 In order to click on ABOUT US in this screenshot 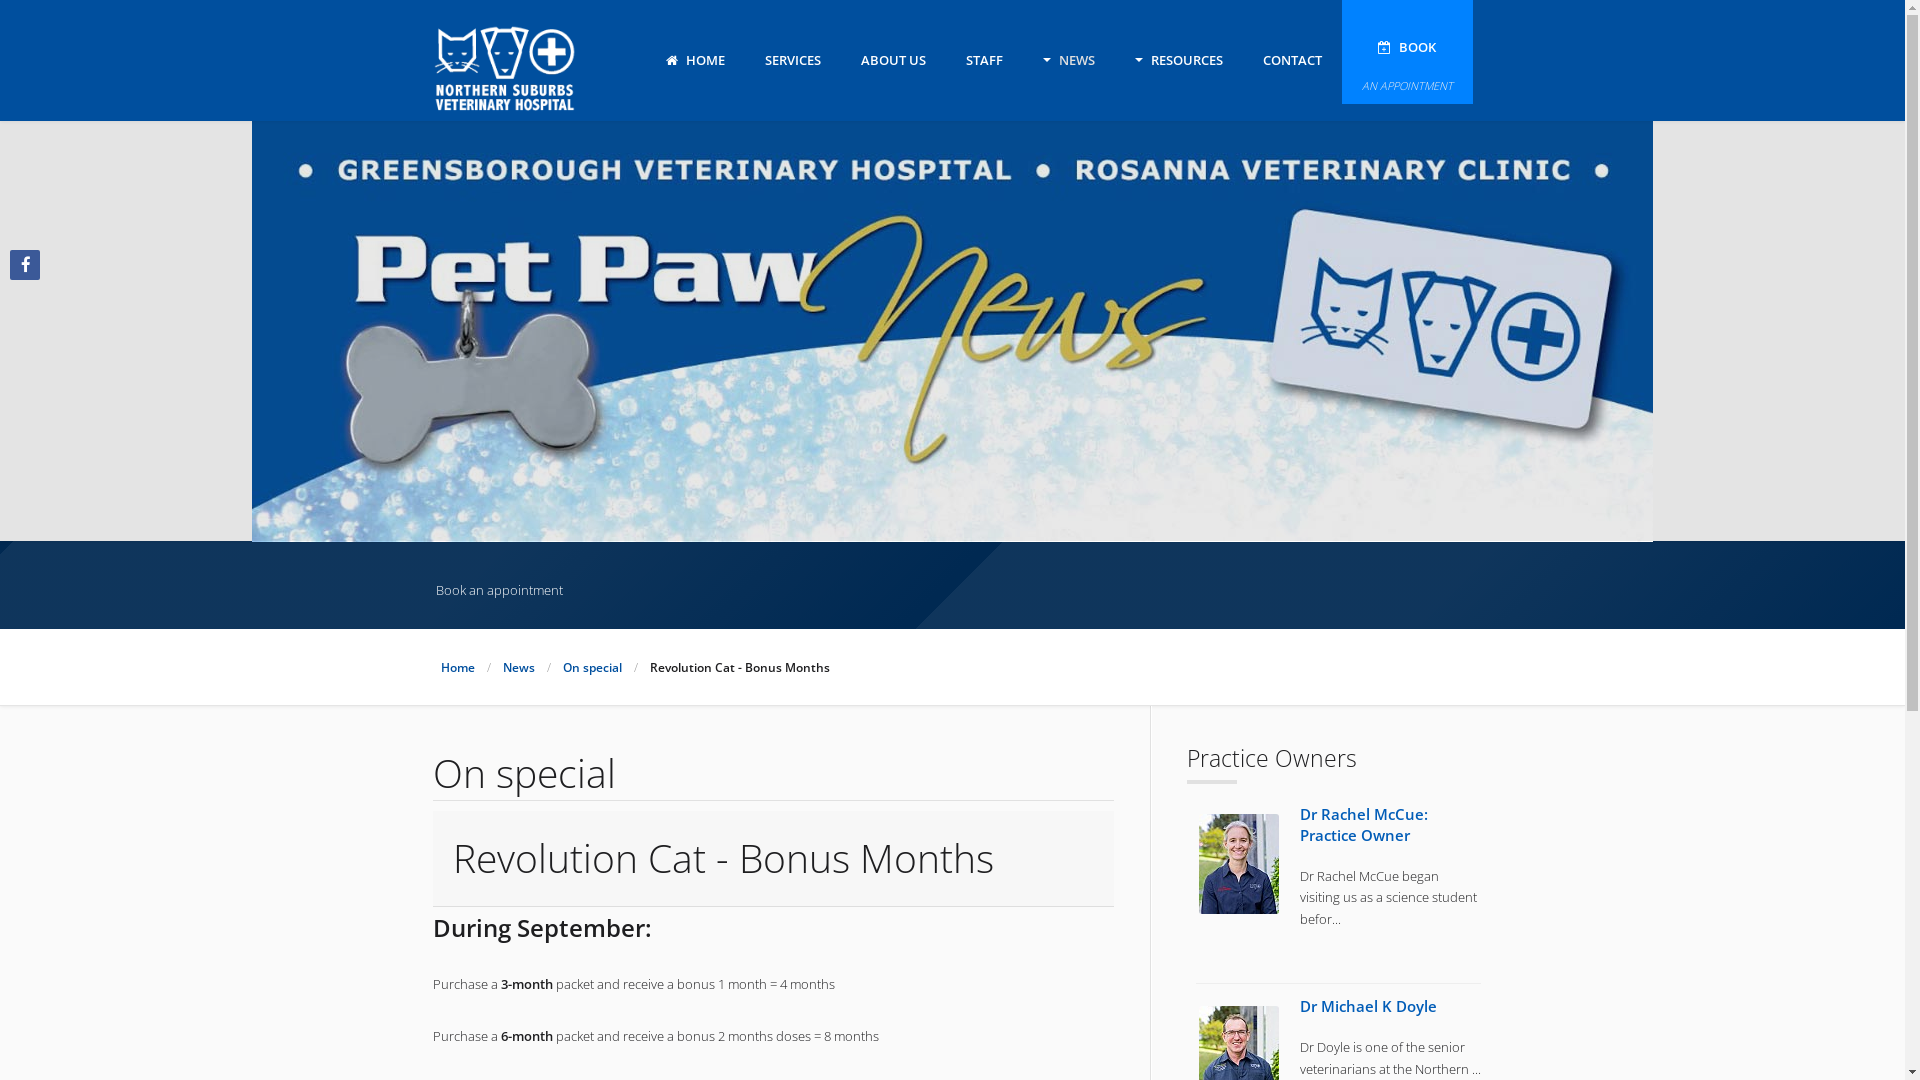, I will do `click(892, 56)`.